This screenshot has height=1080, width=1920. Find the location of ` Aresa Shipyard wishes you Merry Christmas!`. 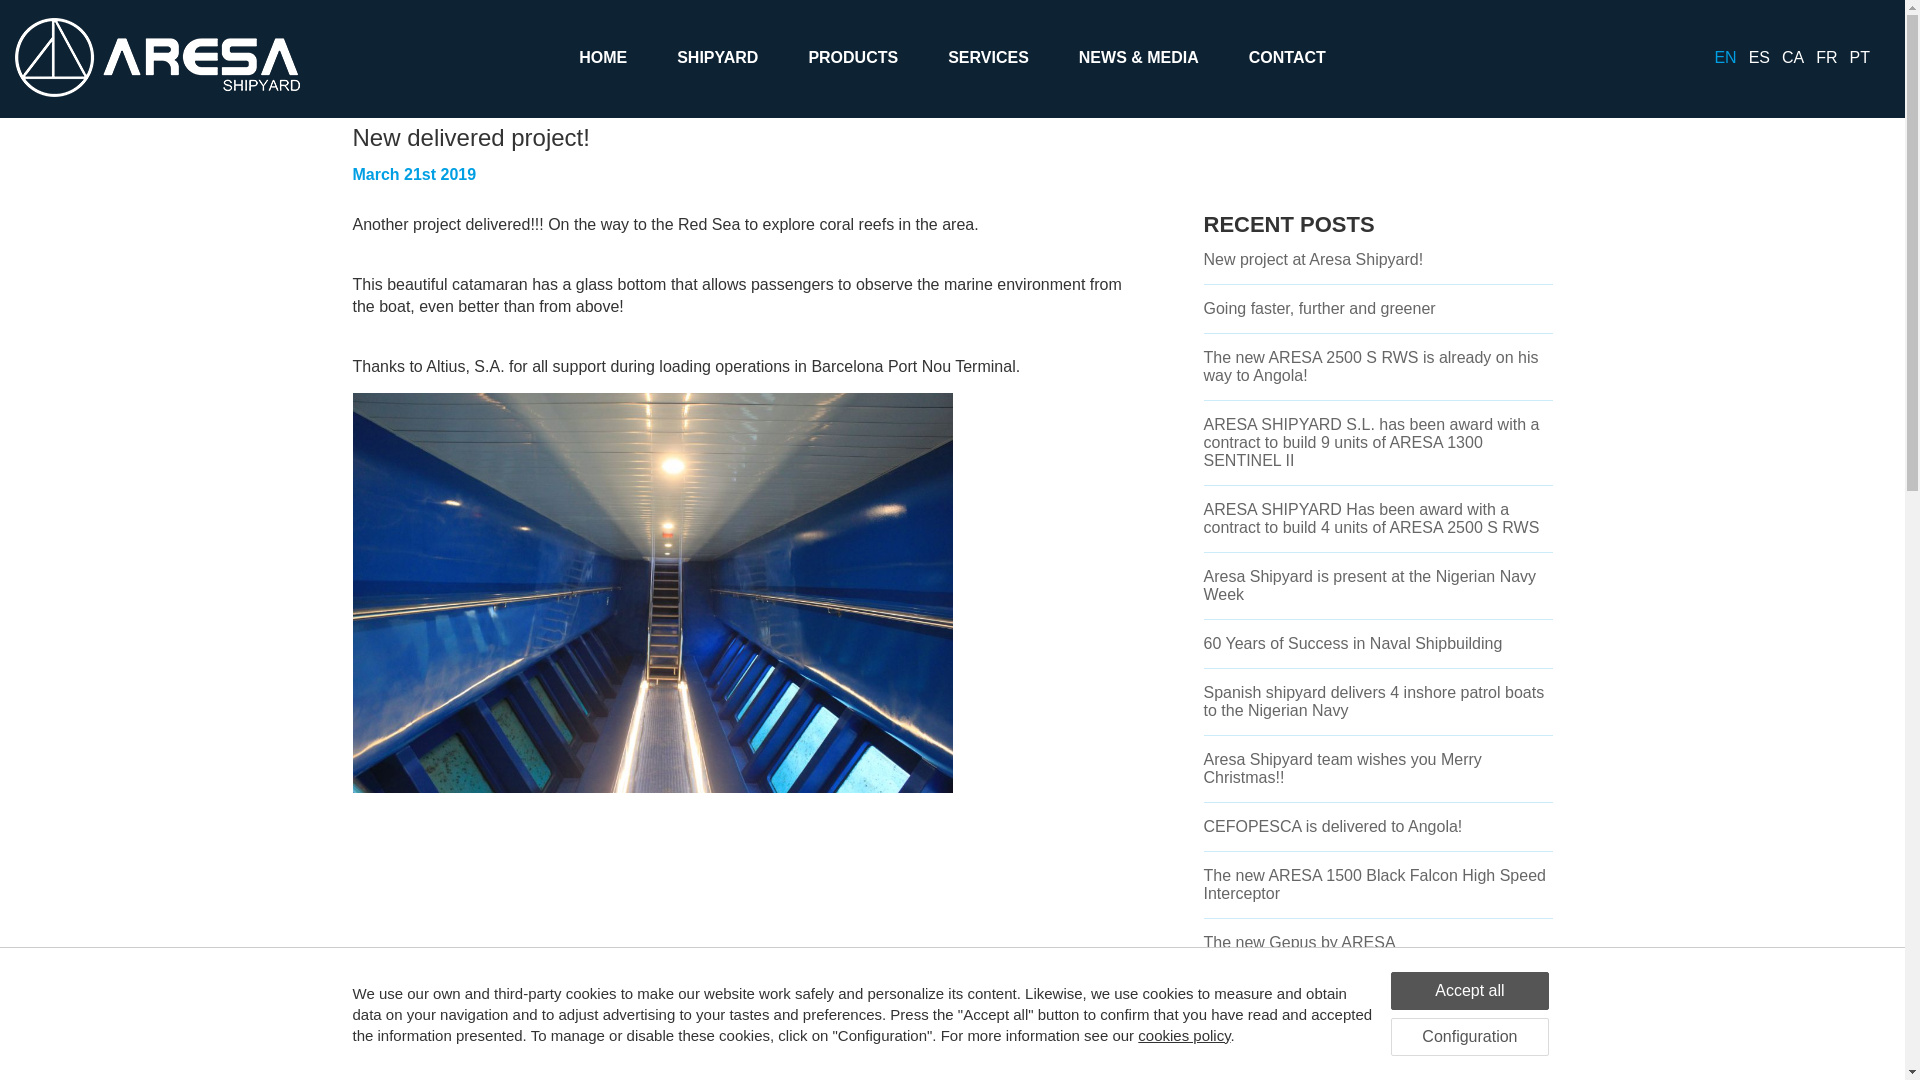

 Aresa Shipyard wishes you Merry Christmas! is located at coordinates (1362, 991).